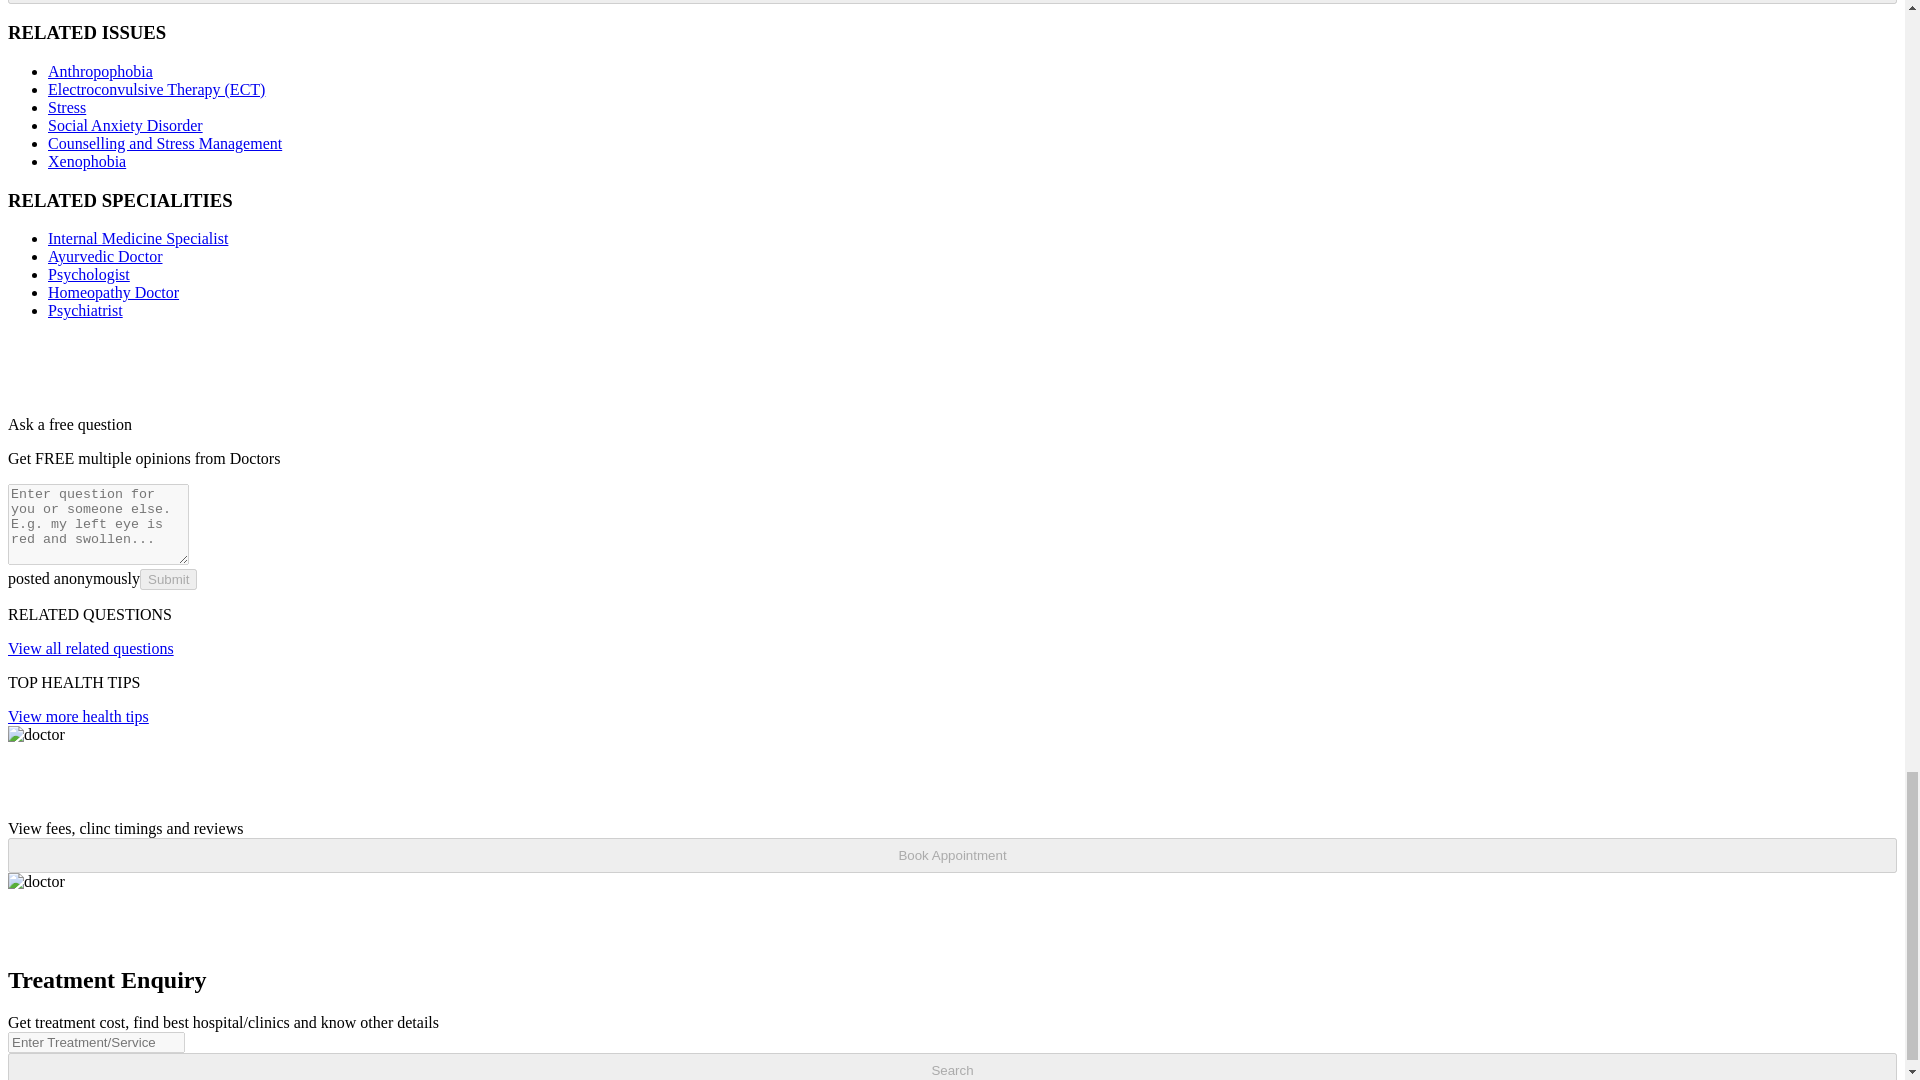  What do you see at coordinates (100, 70) in the screenshot?
I see `Anthropophobia` at bounding box center [100, 70].